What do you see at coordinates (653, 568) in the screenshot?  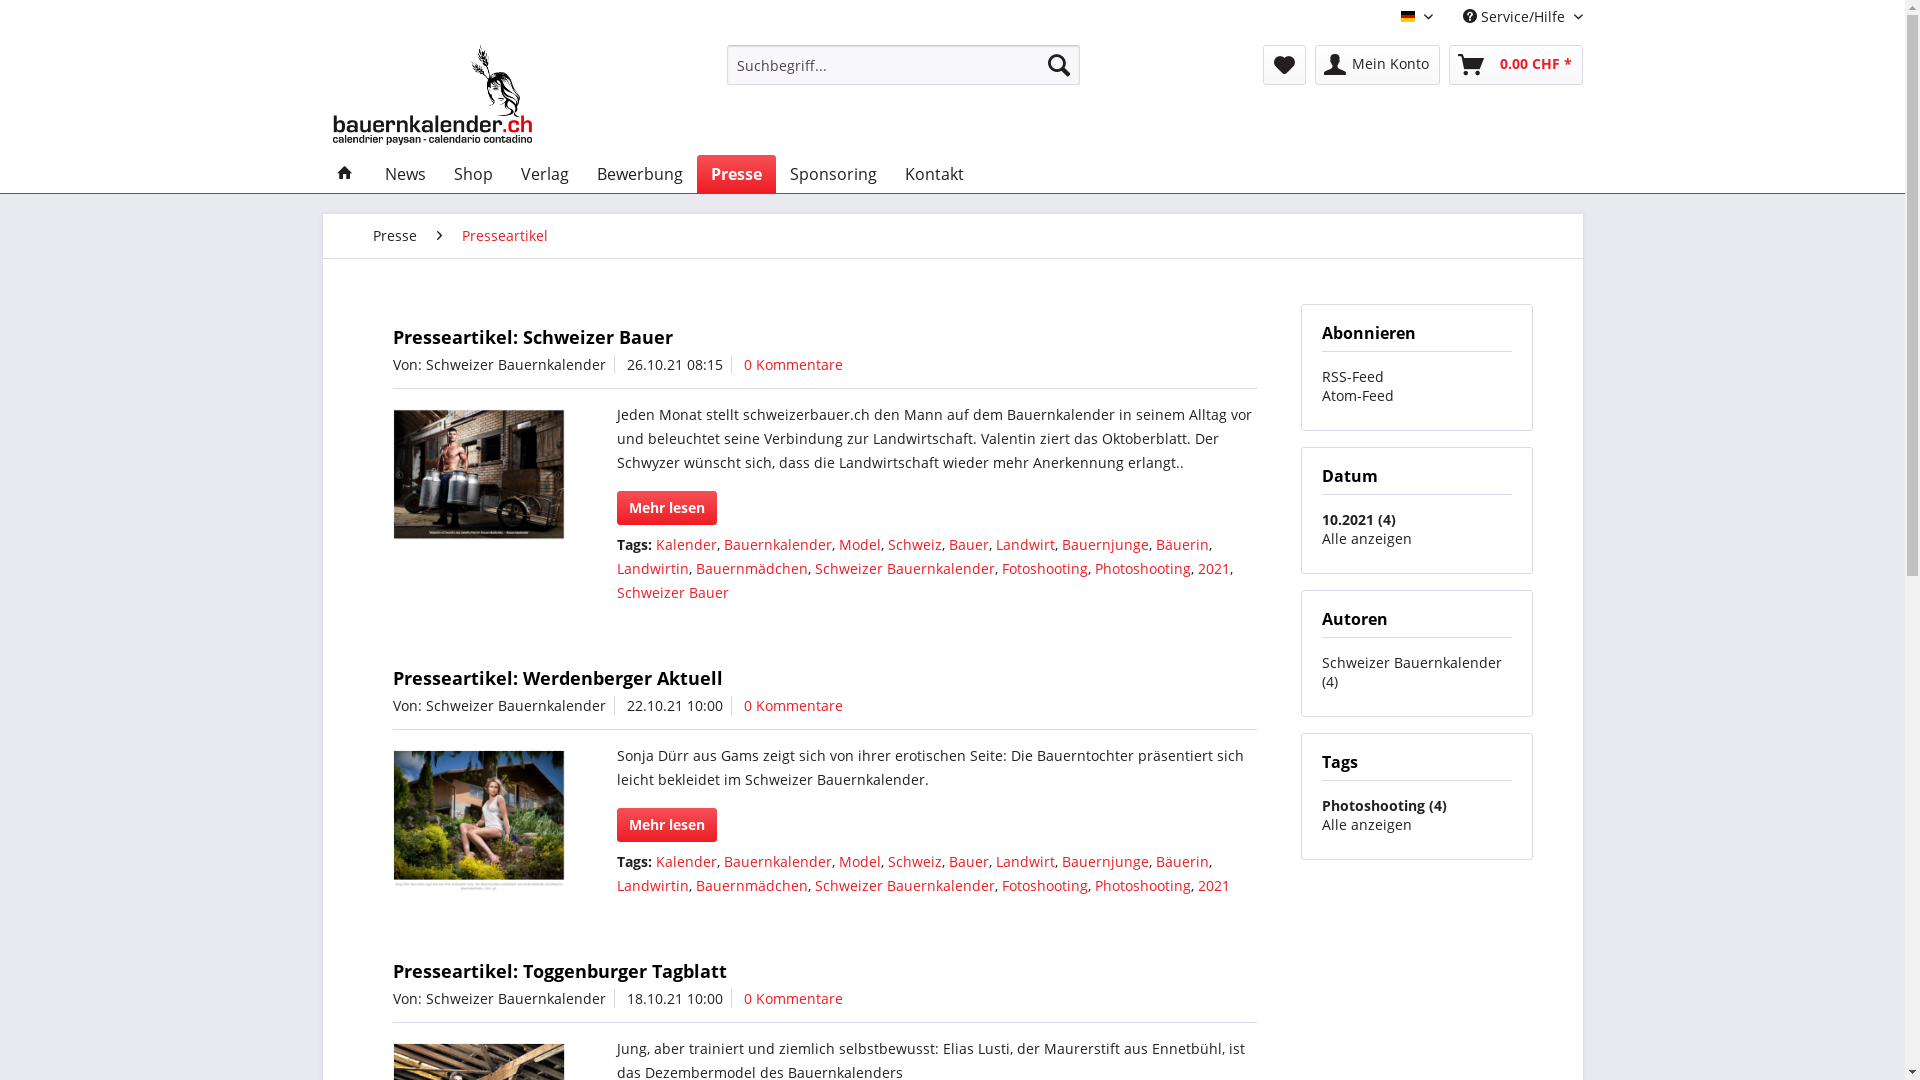 I see `Landwirtin` at bounding box center [653, 568].